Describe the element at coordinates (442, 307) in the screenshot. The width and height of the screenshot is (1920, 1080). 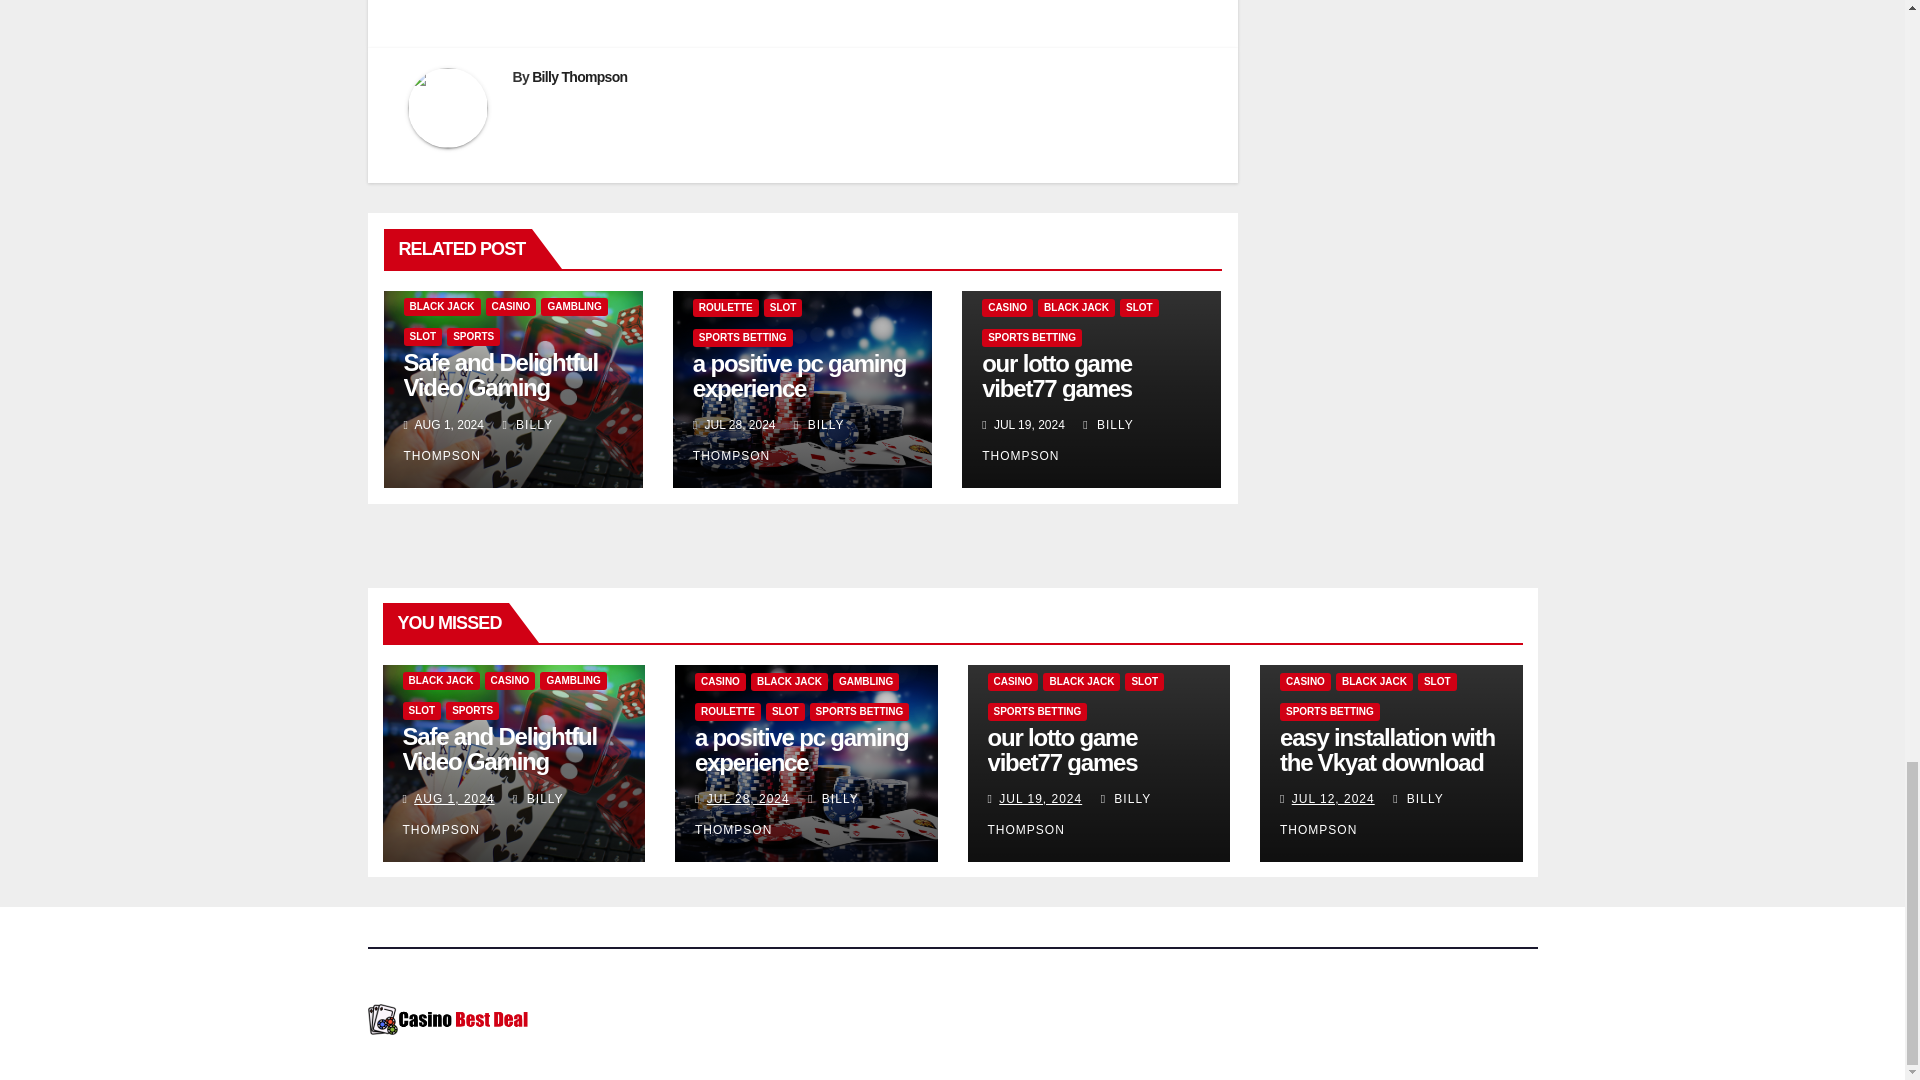
I see `BLACK JACK` at that location.